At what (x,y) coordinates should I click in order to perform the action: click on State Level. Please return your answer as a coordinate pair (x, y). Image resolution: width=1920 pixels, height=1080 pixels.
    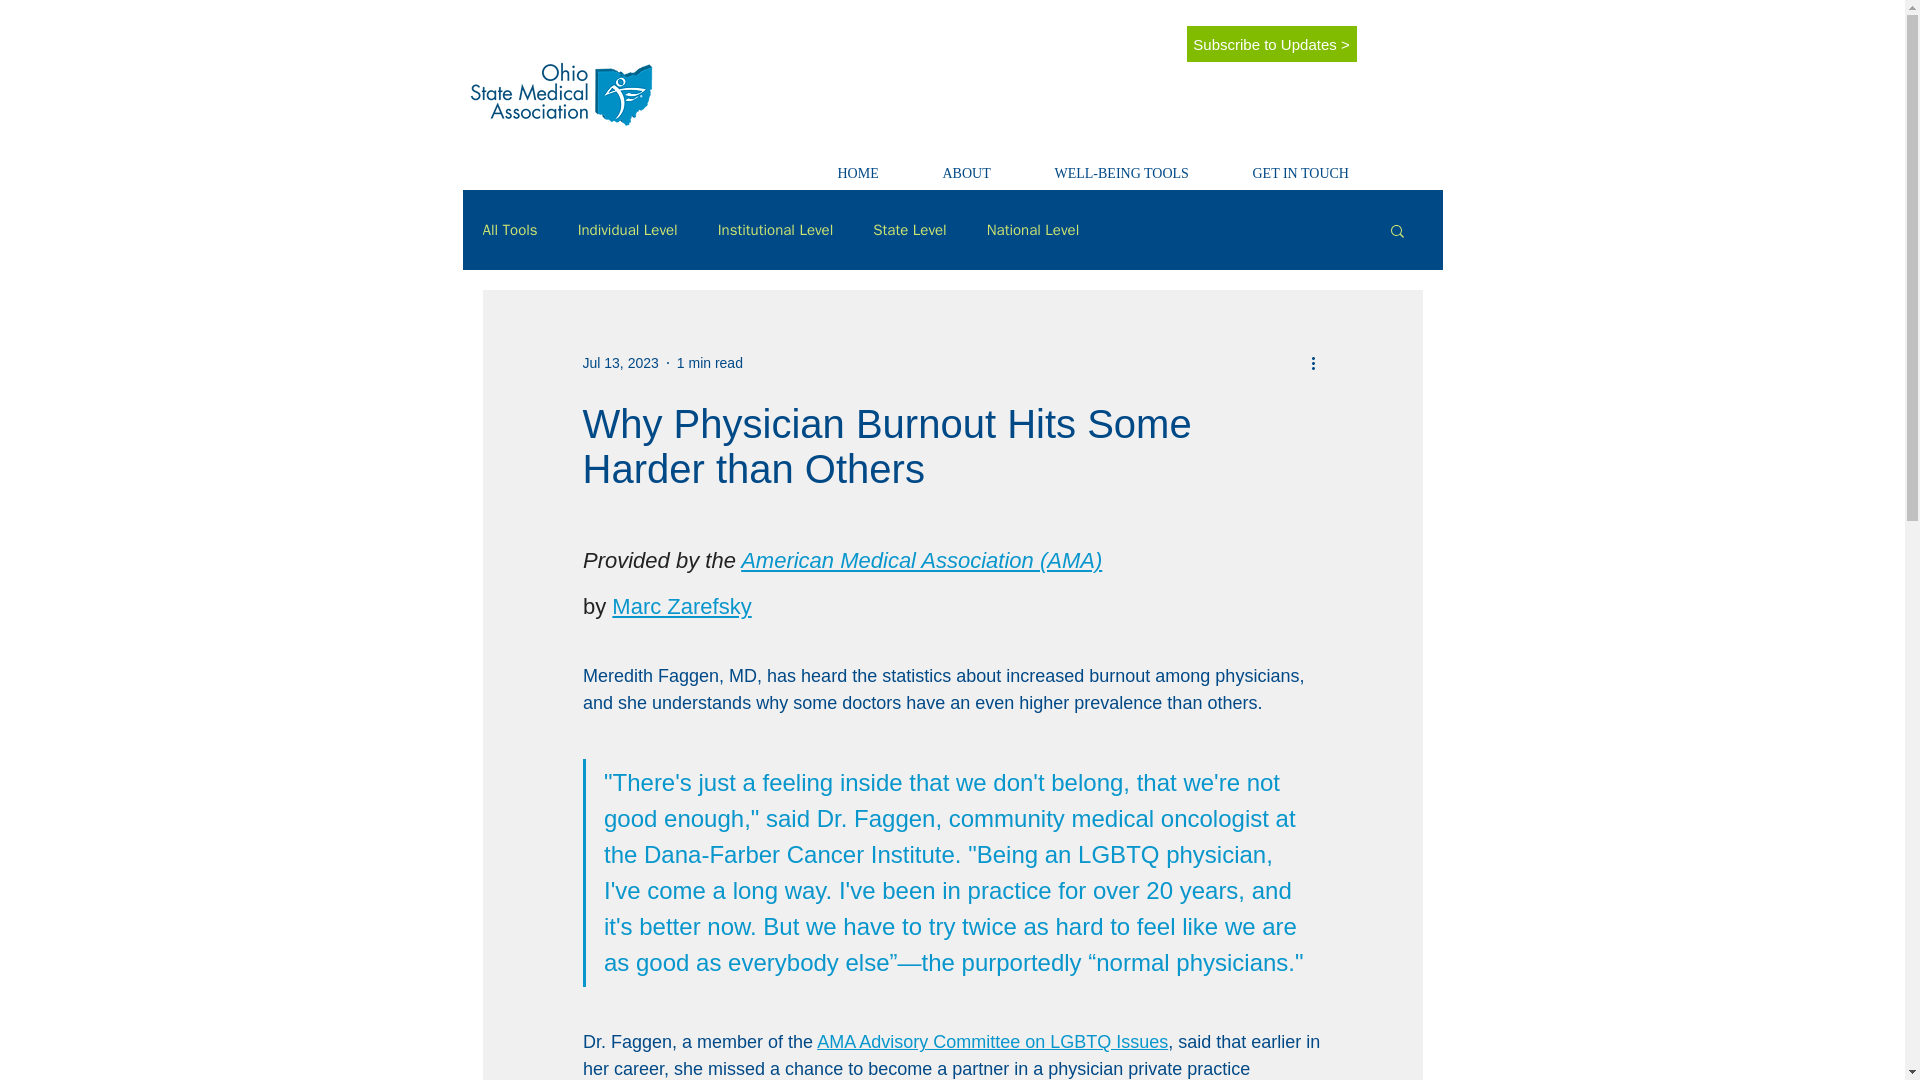
    Looking at the image, I should click on (910, 229).